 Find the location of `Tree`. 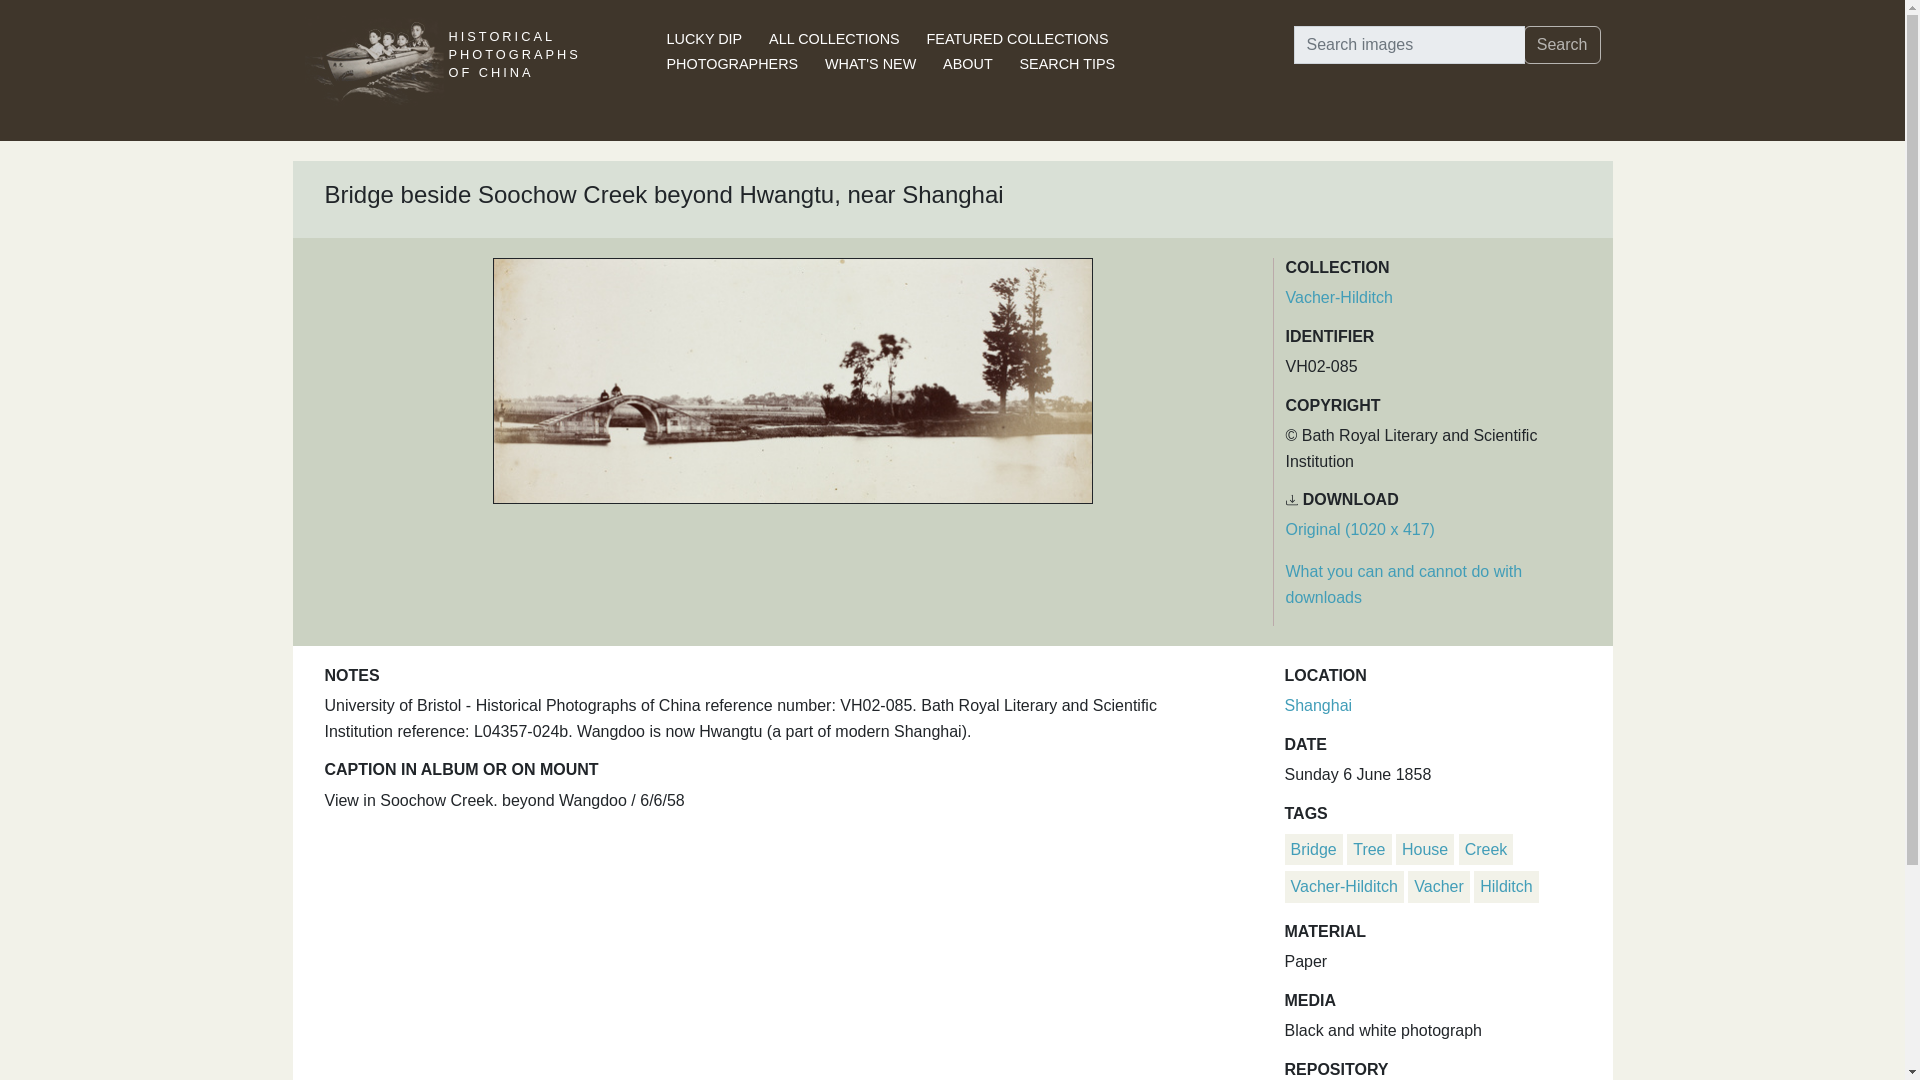

Tree is located at coordinates (1368, 849).